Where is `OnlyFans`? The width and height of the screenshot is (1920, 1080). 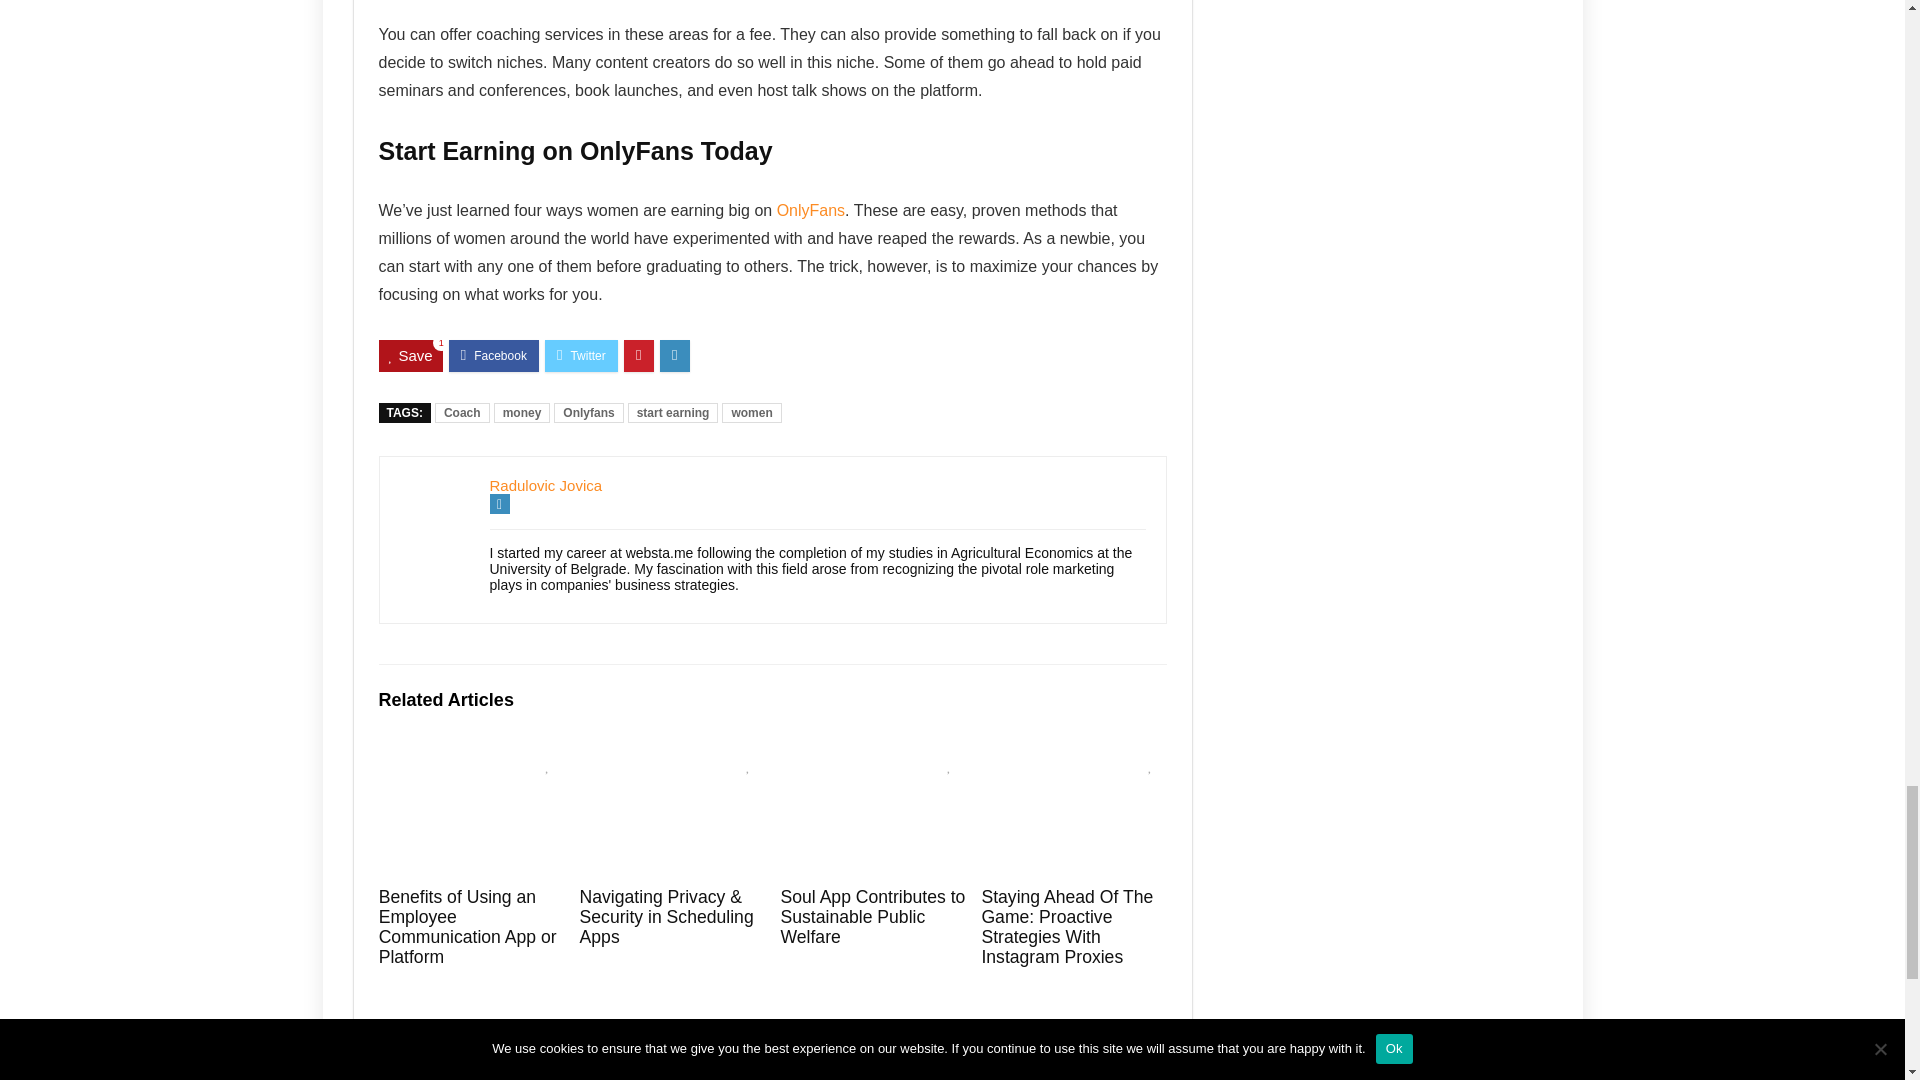
OnlyFans is located at coordinates (810, 210).